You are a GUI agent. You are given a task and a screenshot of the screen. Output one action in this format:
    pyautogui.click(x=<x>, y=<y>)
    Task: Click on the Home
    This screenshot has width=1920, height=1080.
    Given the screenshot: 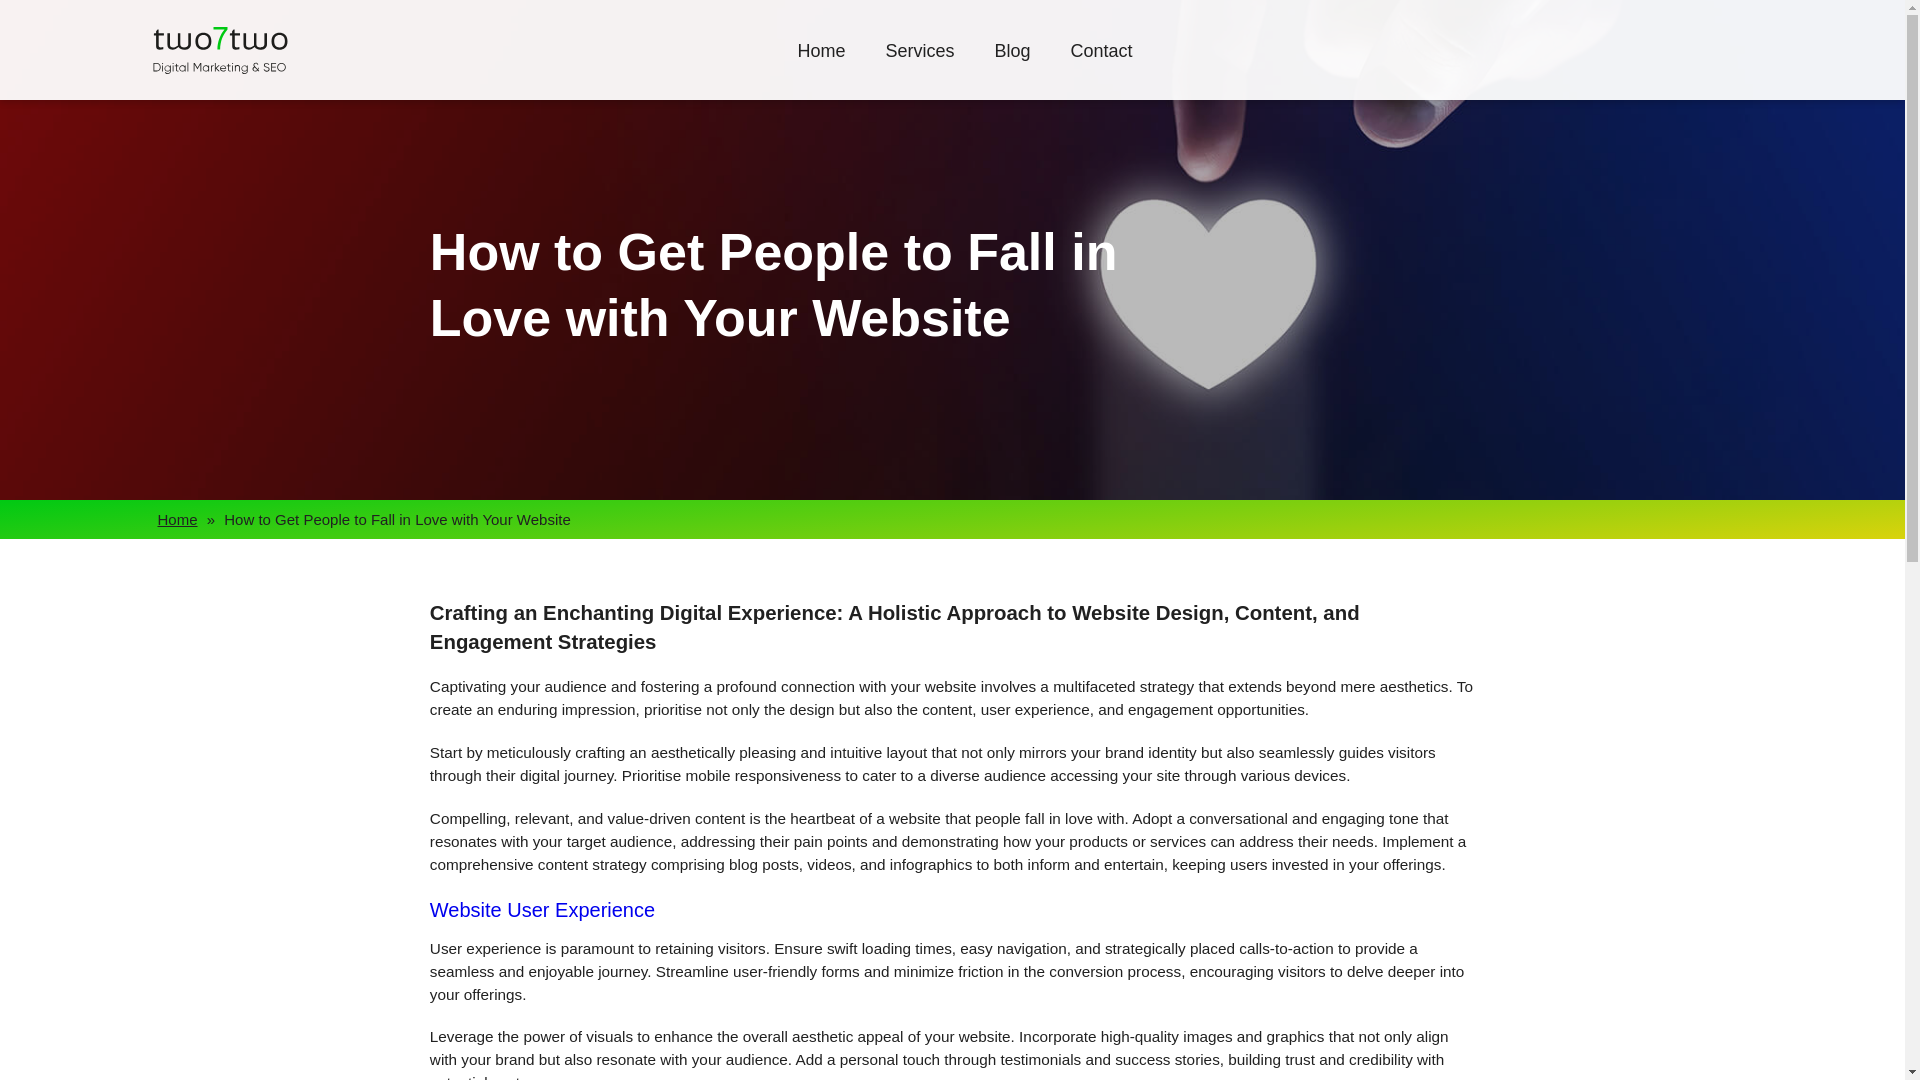 What is the action you would take?
    pyautogui.click(x=820, y=70)
    